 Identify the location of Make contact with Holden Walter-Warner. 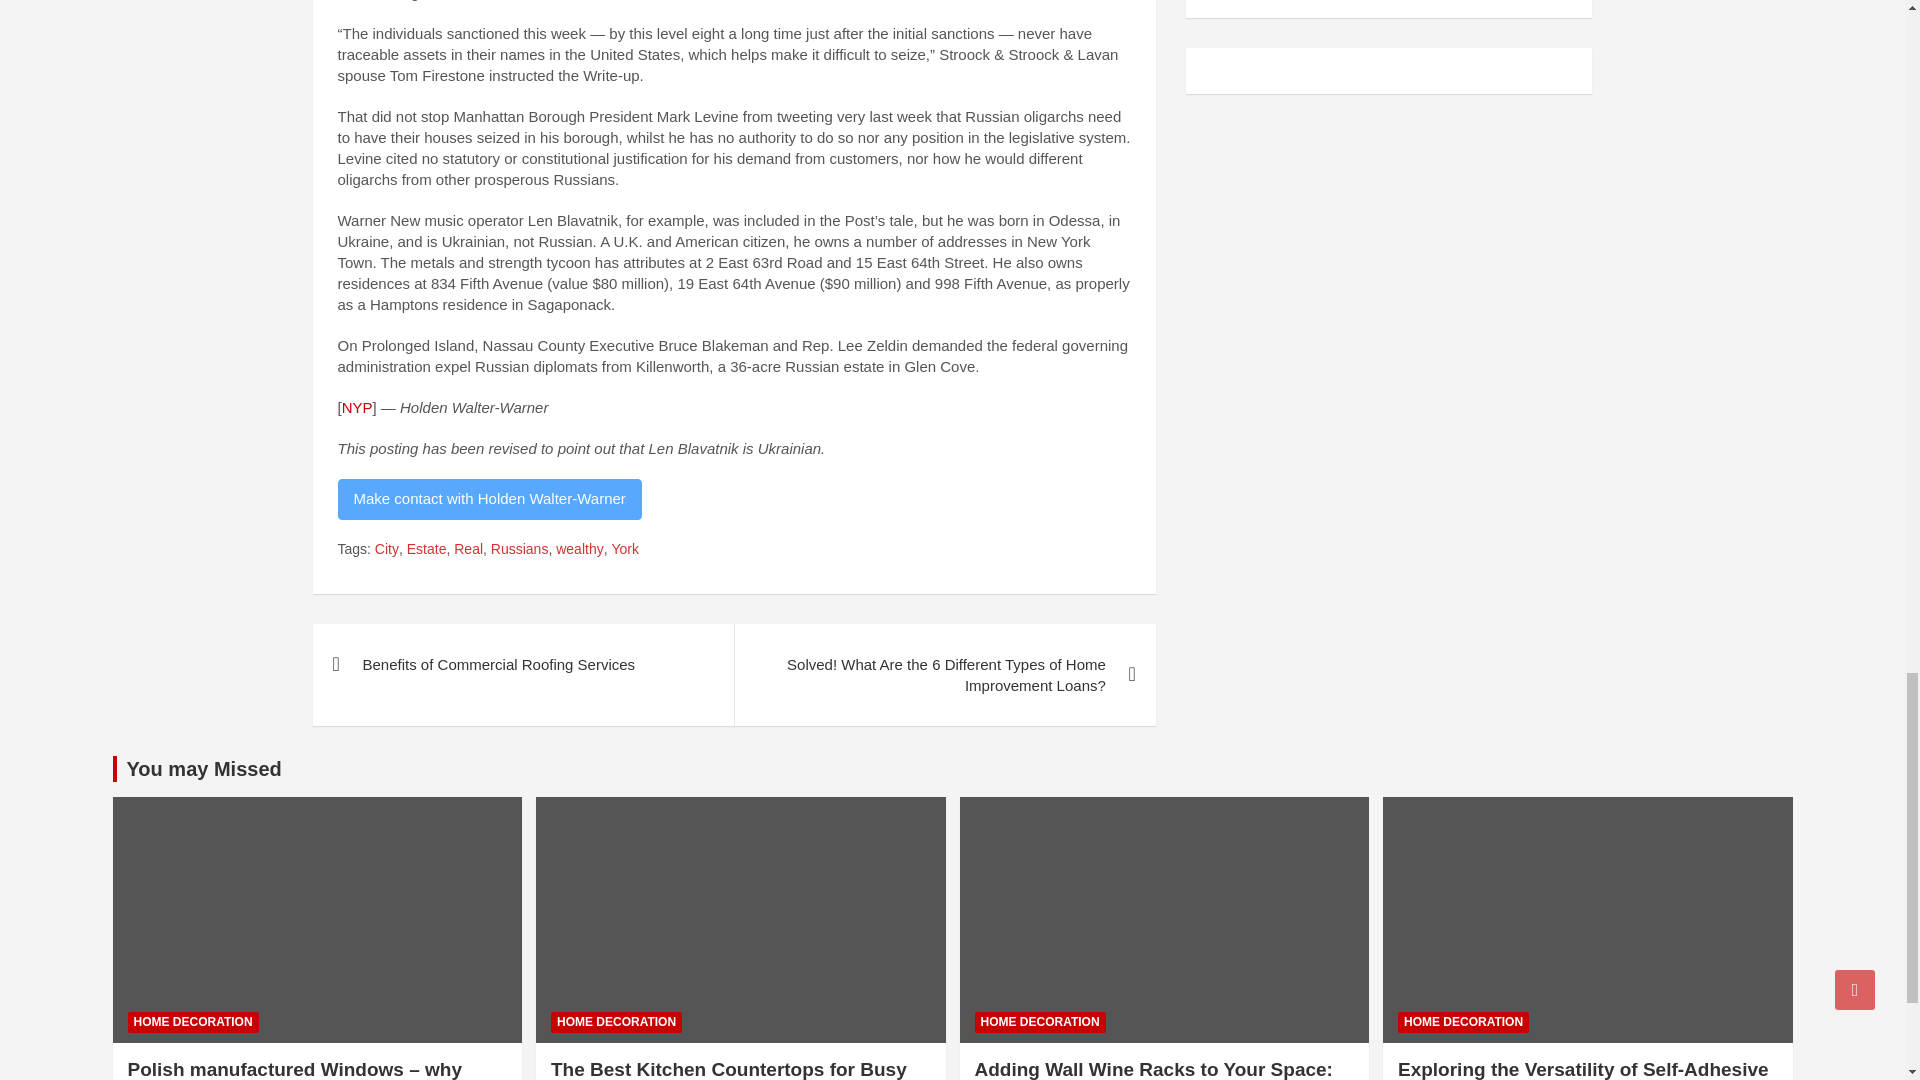
(489, 499).